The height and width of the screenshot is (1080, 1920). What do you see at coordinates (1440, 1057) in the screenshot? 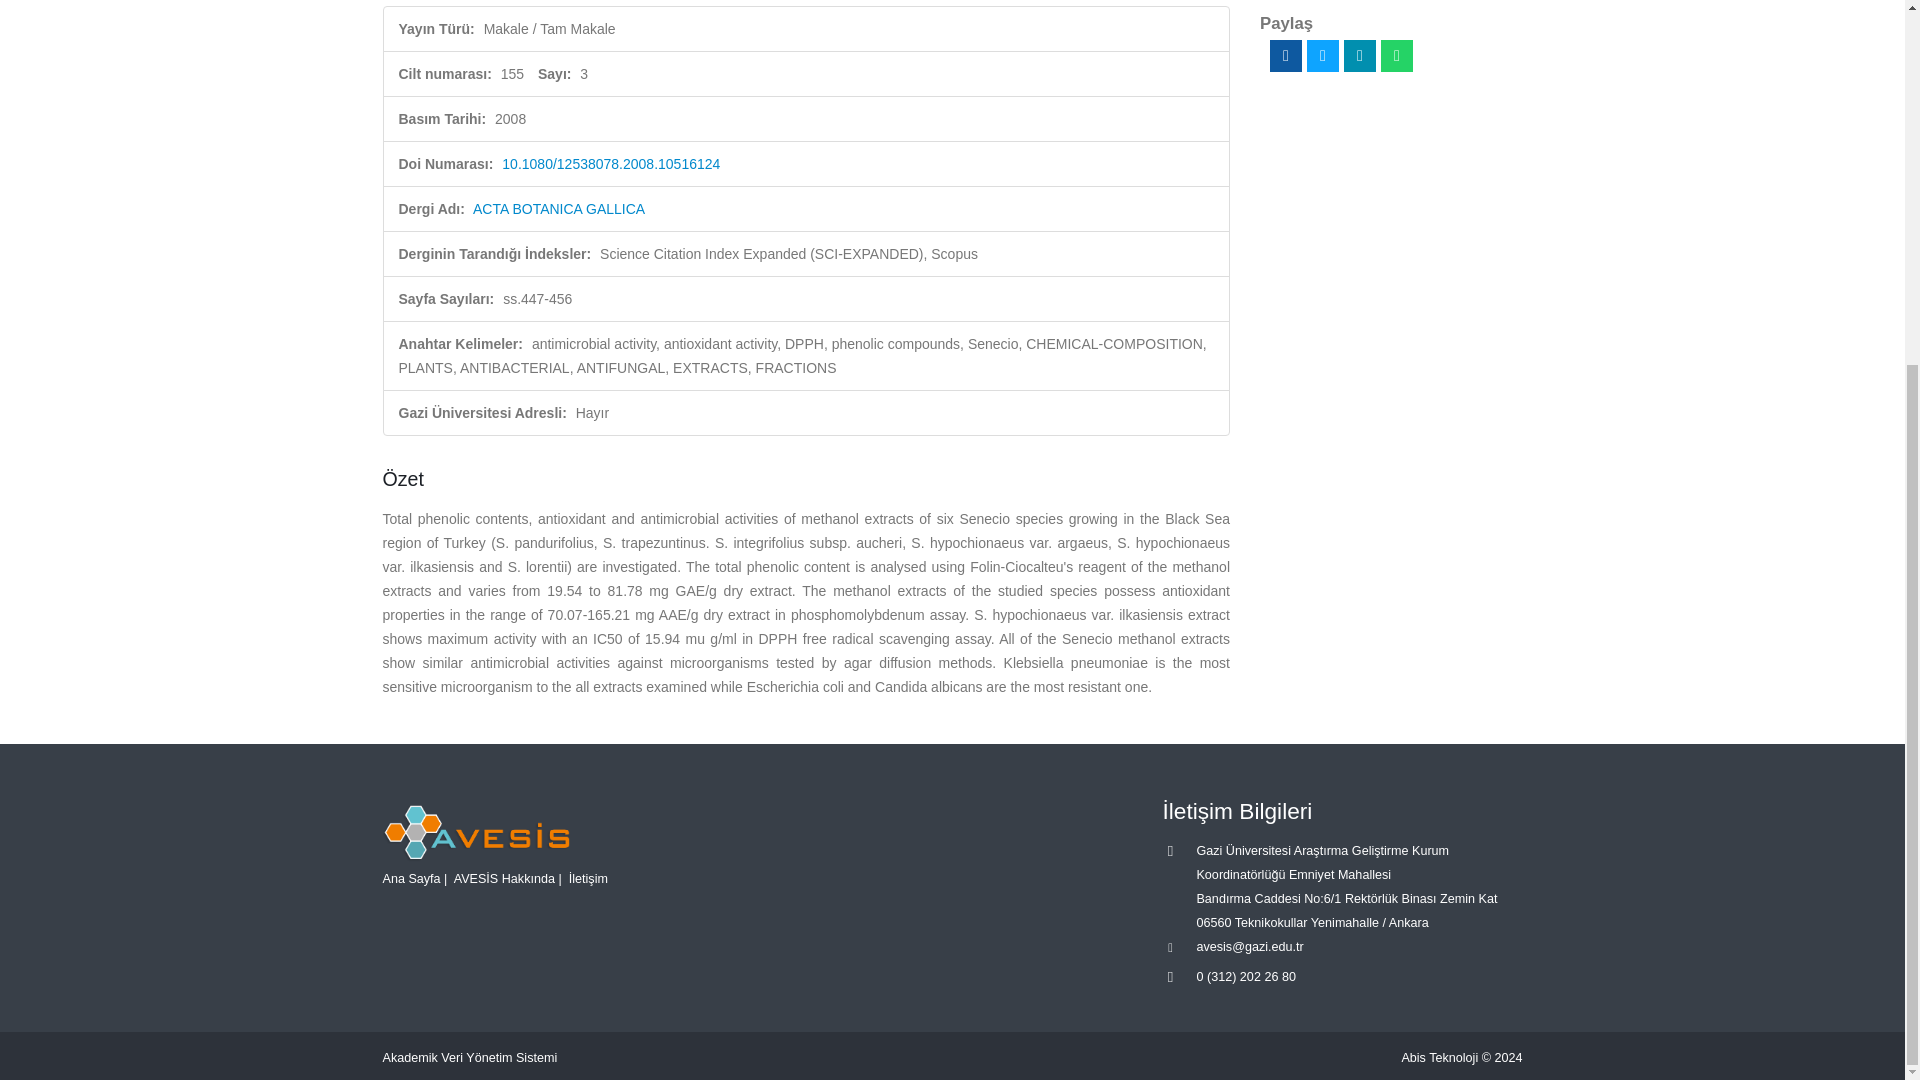
I see `Abis Teknoloji` at bounding box center [1440, 1057].